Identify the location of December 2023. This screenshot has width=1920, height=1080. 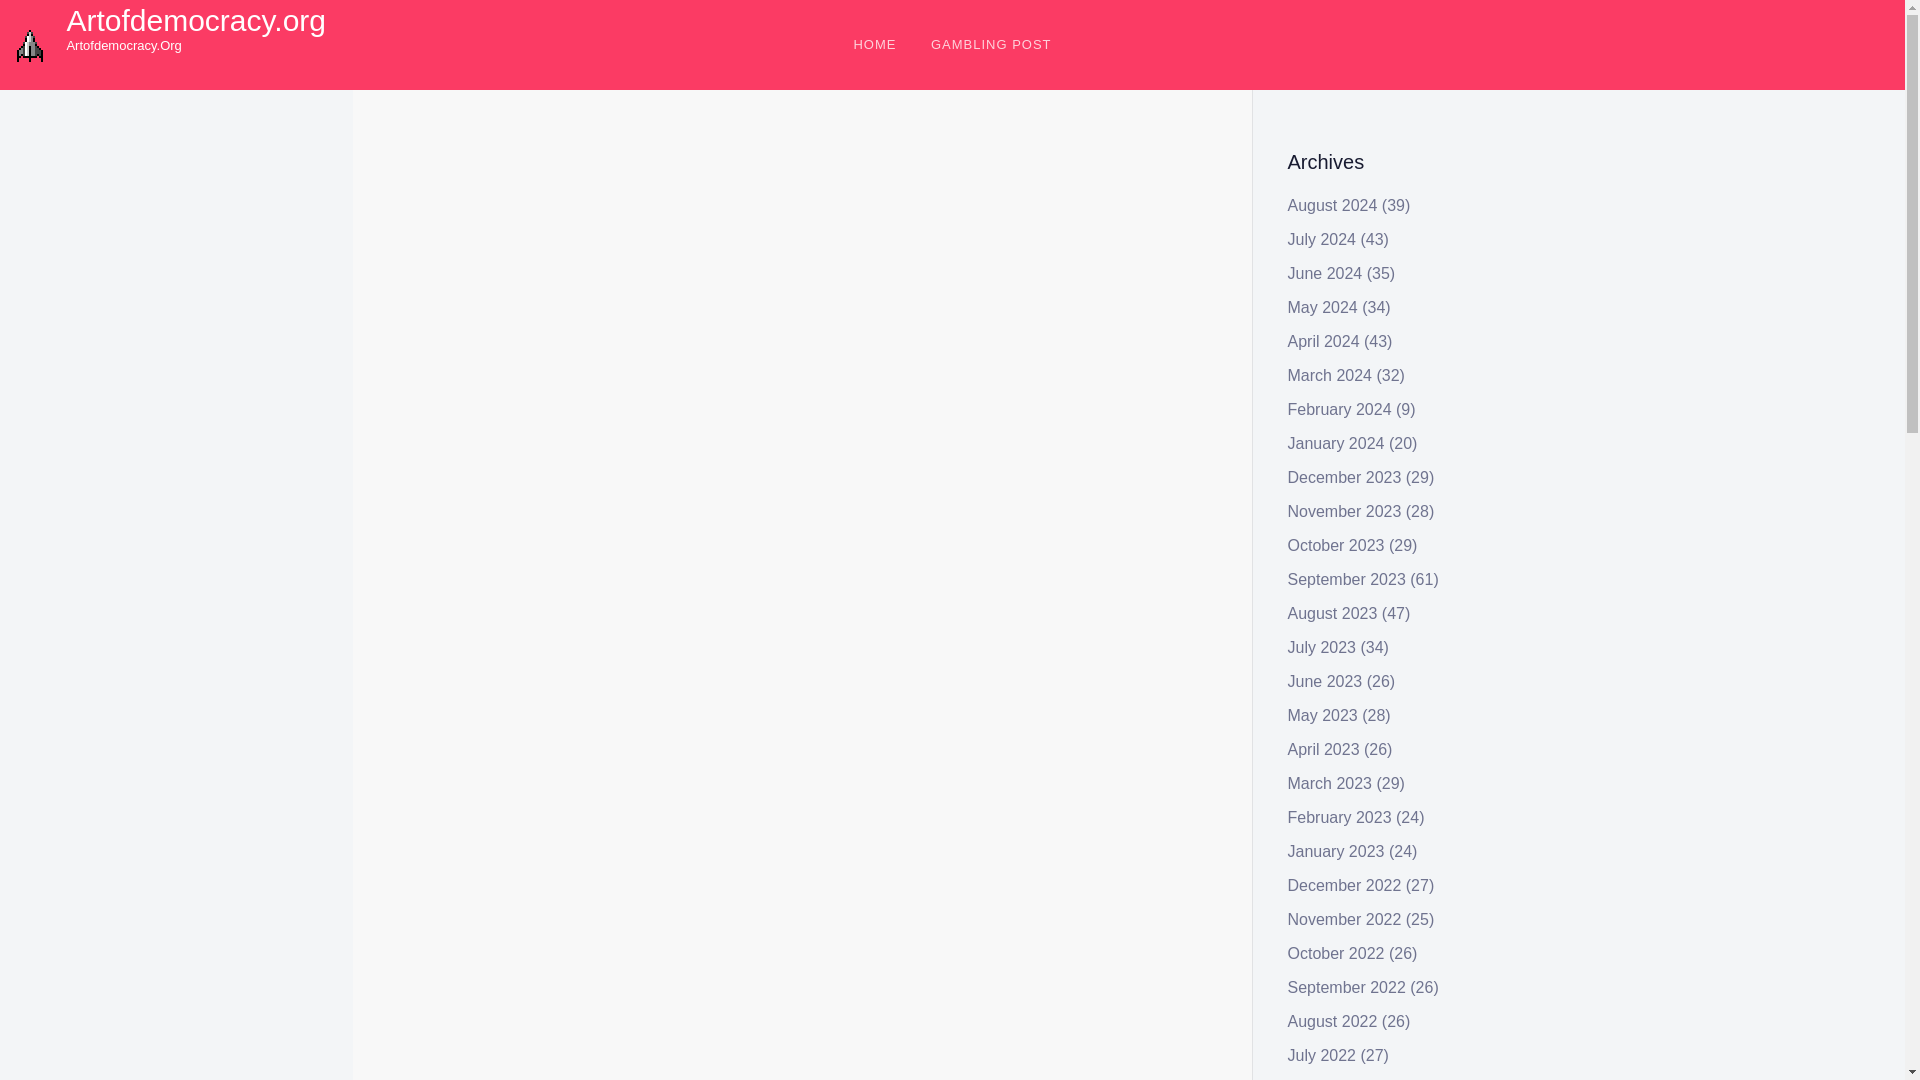
(1344, 477).